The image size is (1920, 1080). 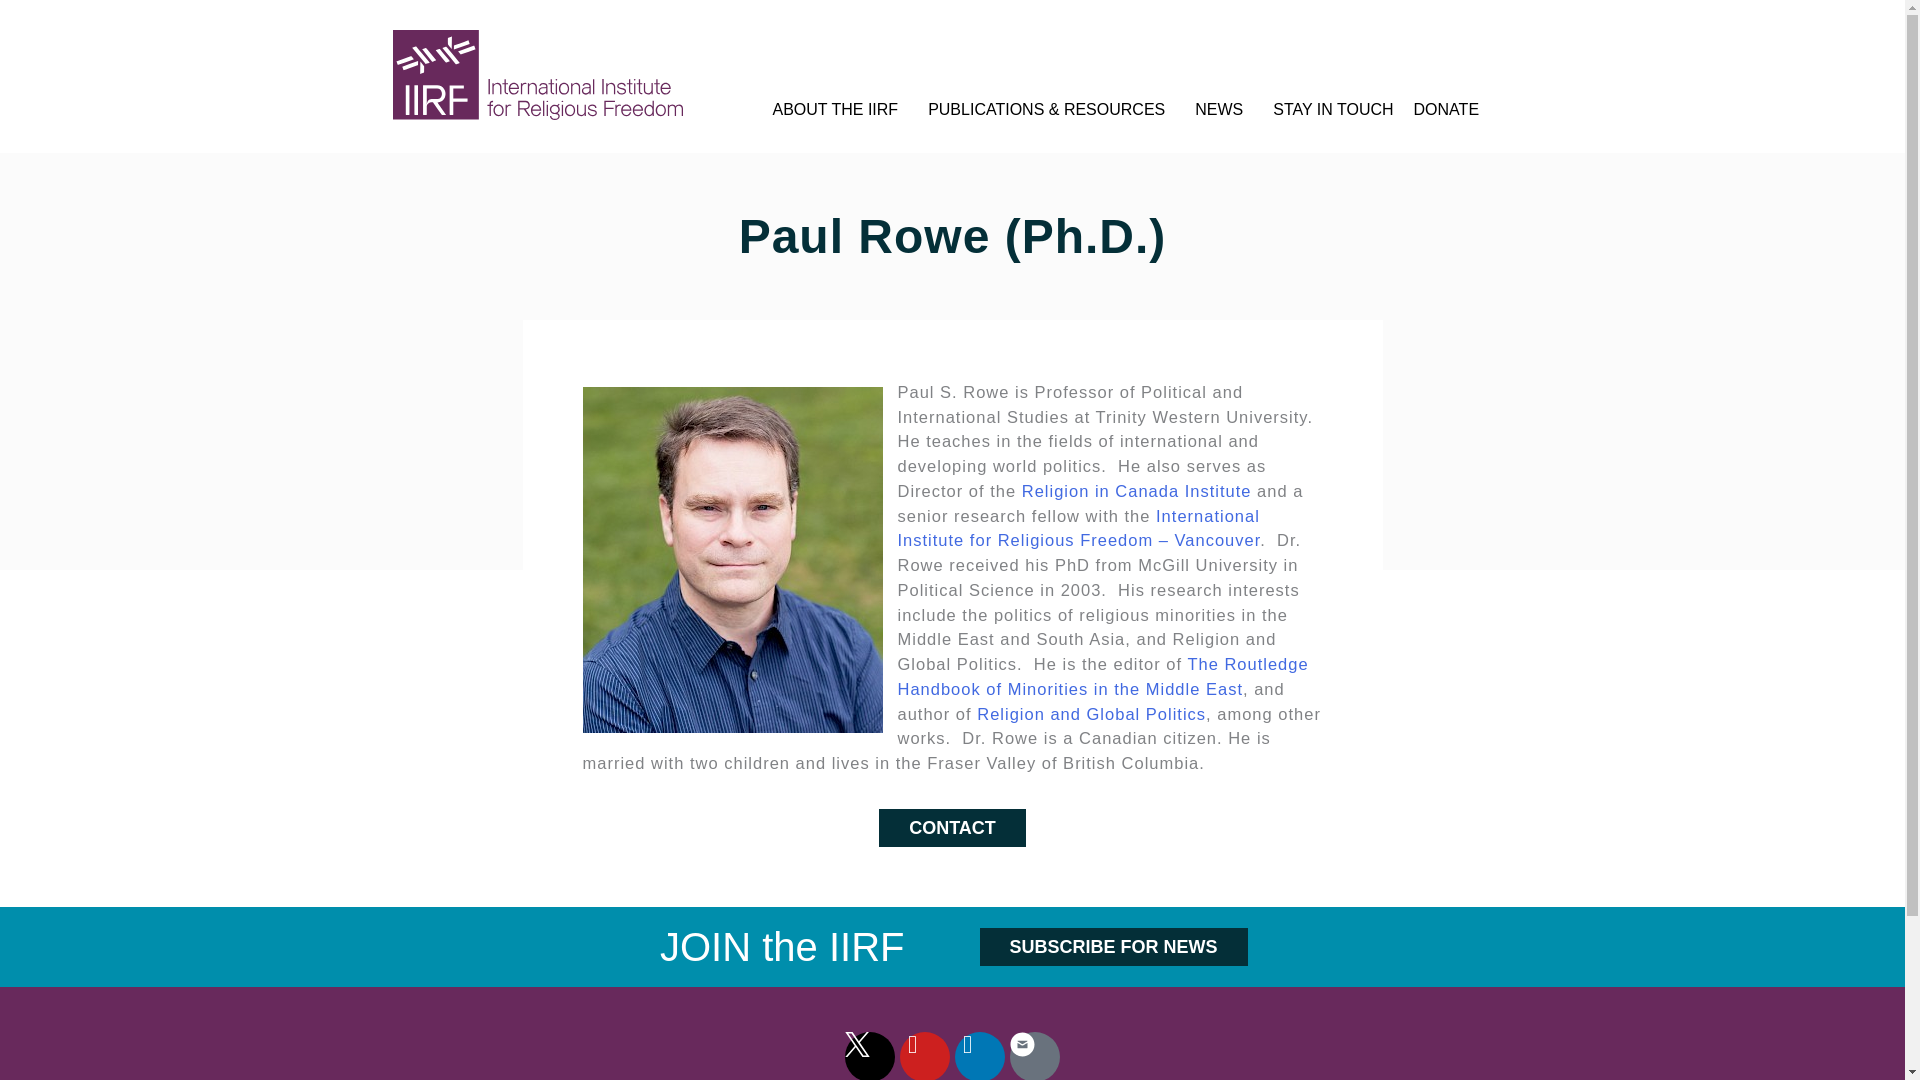 I want to click on STAY IN TOUCH, so click(x=1332, y=109).